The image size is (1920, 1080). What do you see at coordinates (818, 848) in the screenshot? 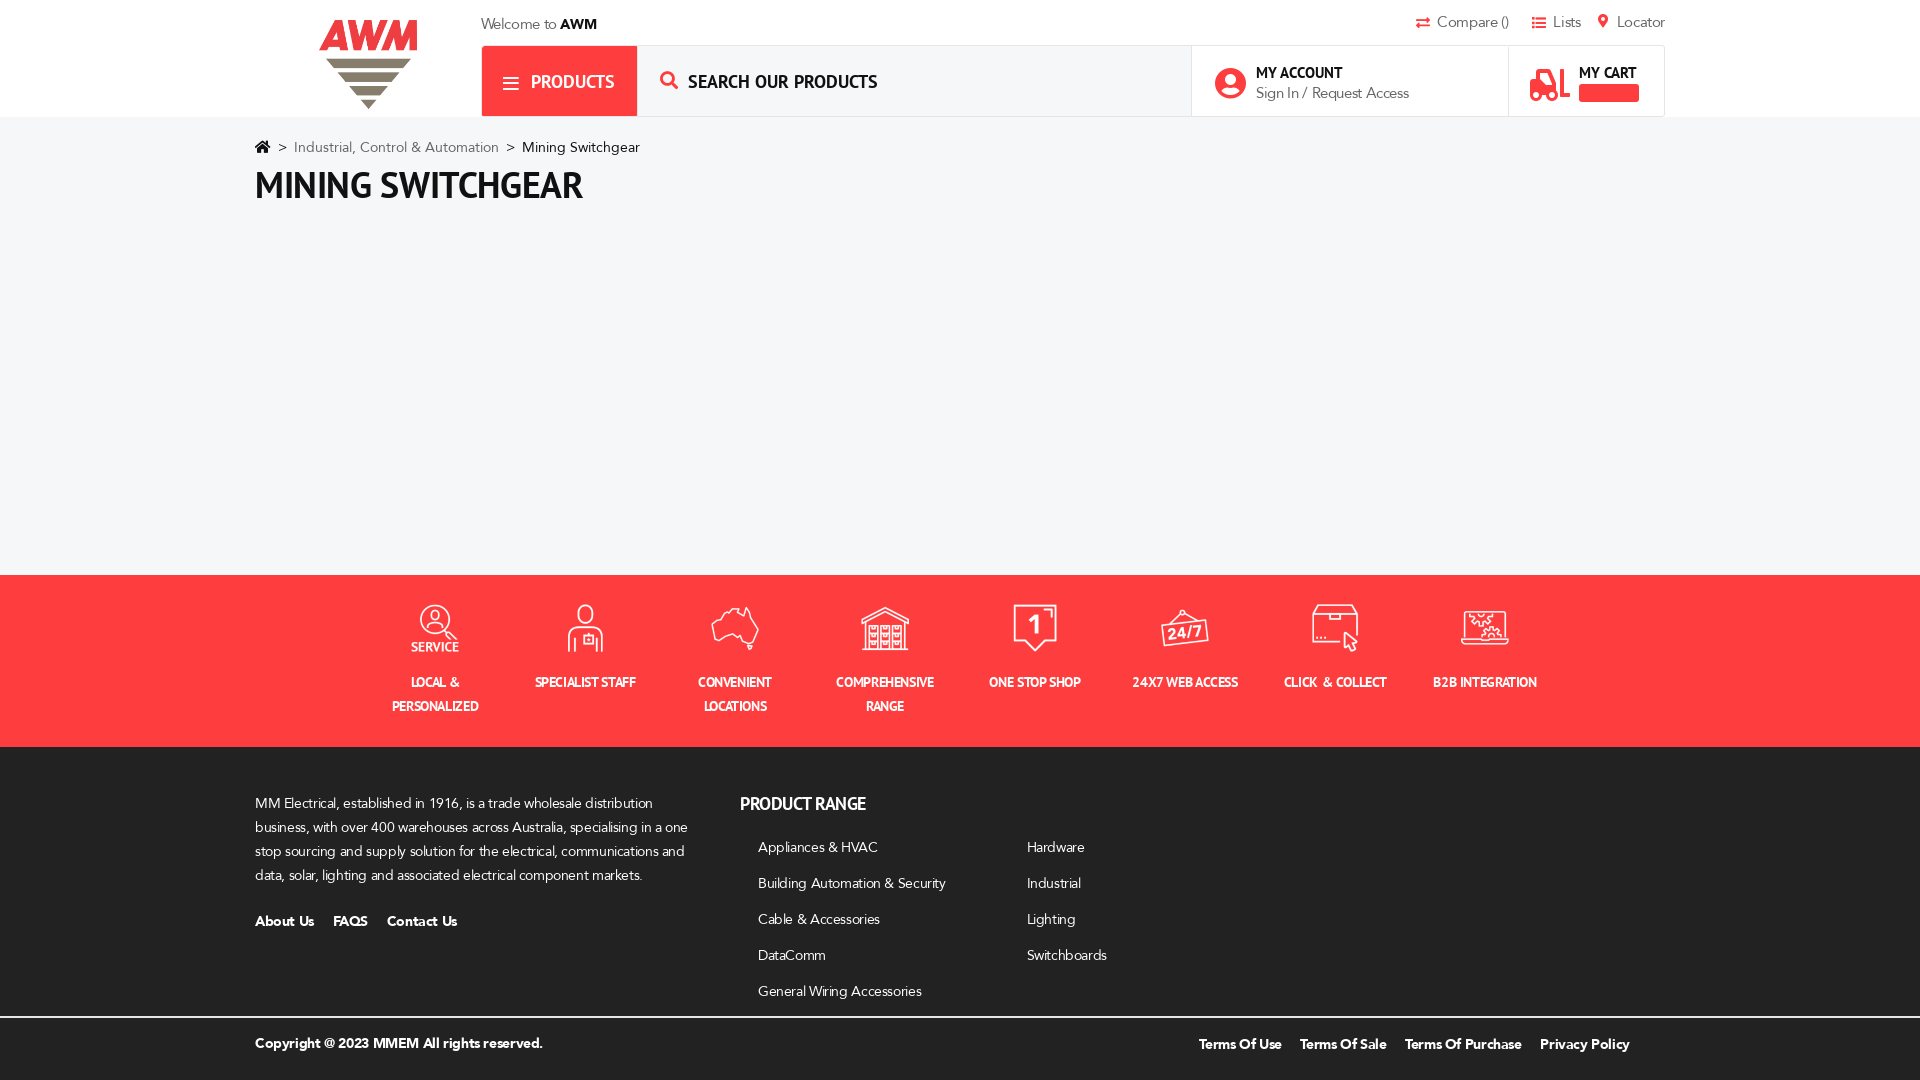
I see `Appliances & HVAC` at bounding box center [818, 848].